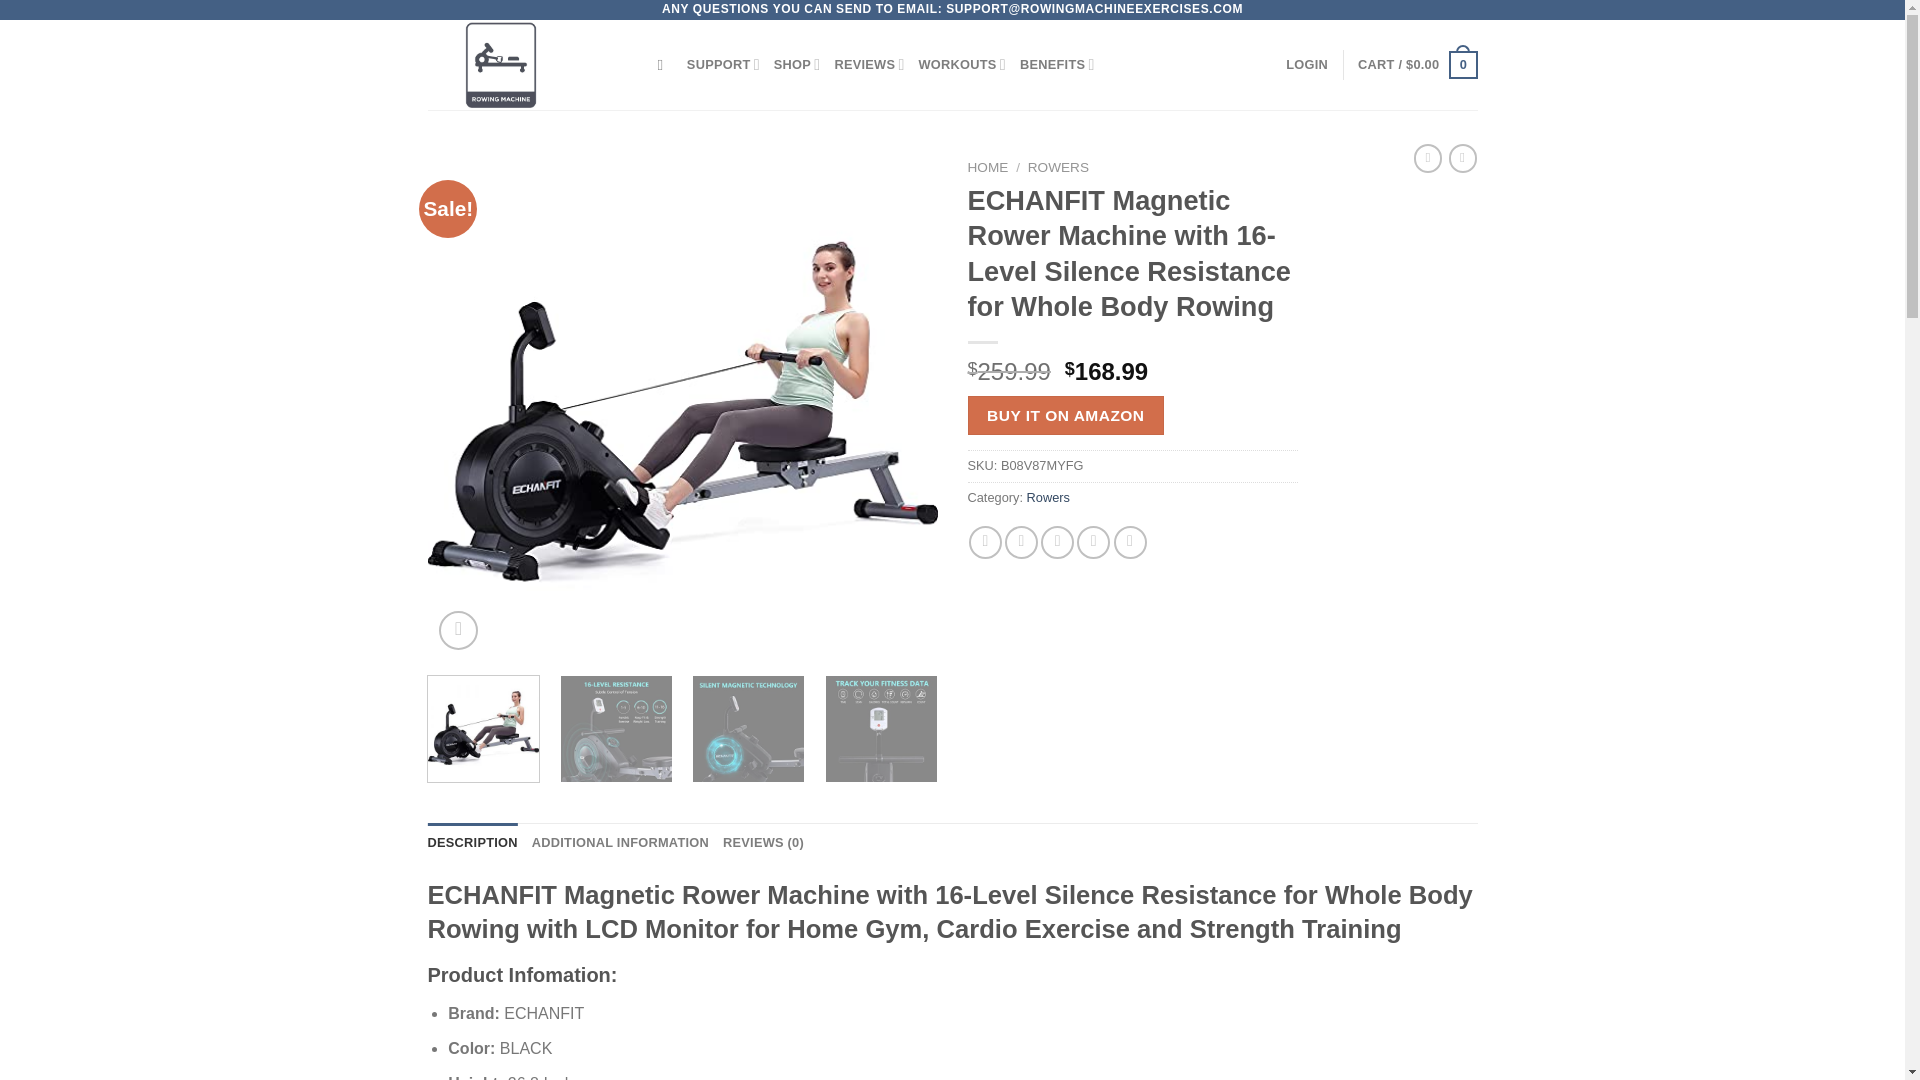 Image resolution: width=1920 pixels, height=1080 pixels. I want to click on BENEFITS, so click(1056, 65).